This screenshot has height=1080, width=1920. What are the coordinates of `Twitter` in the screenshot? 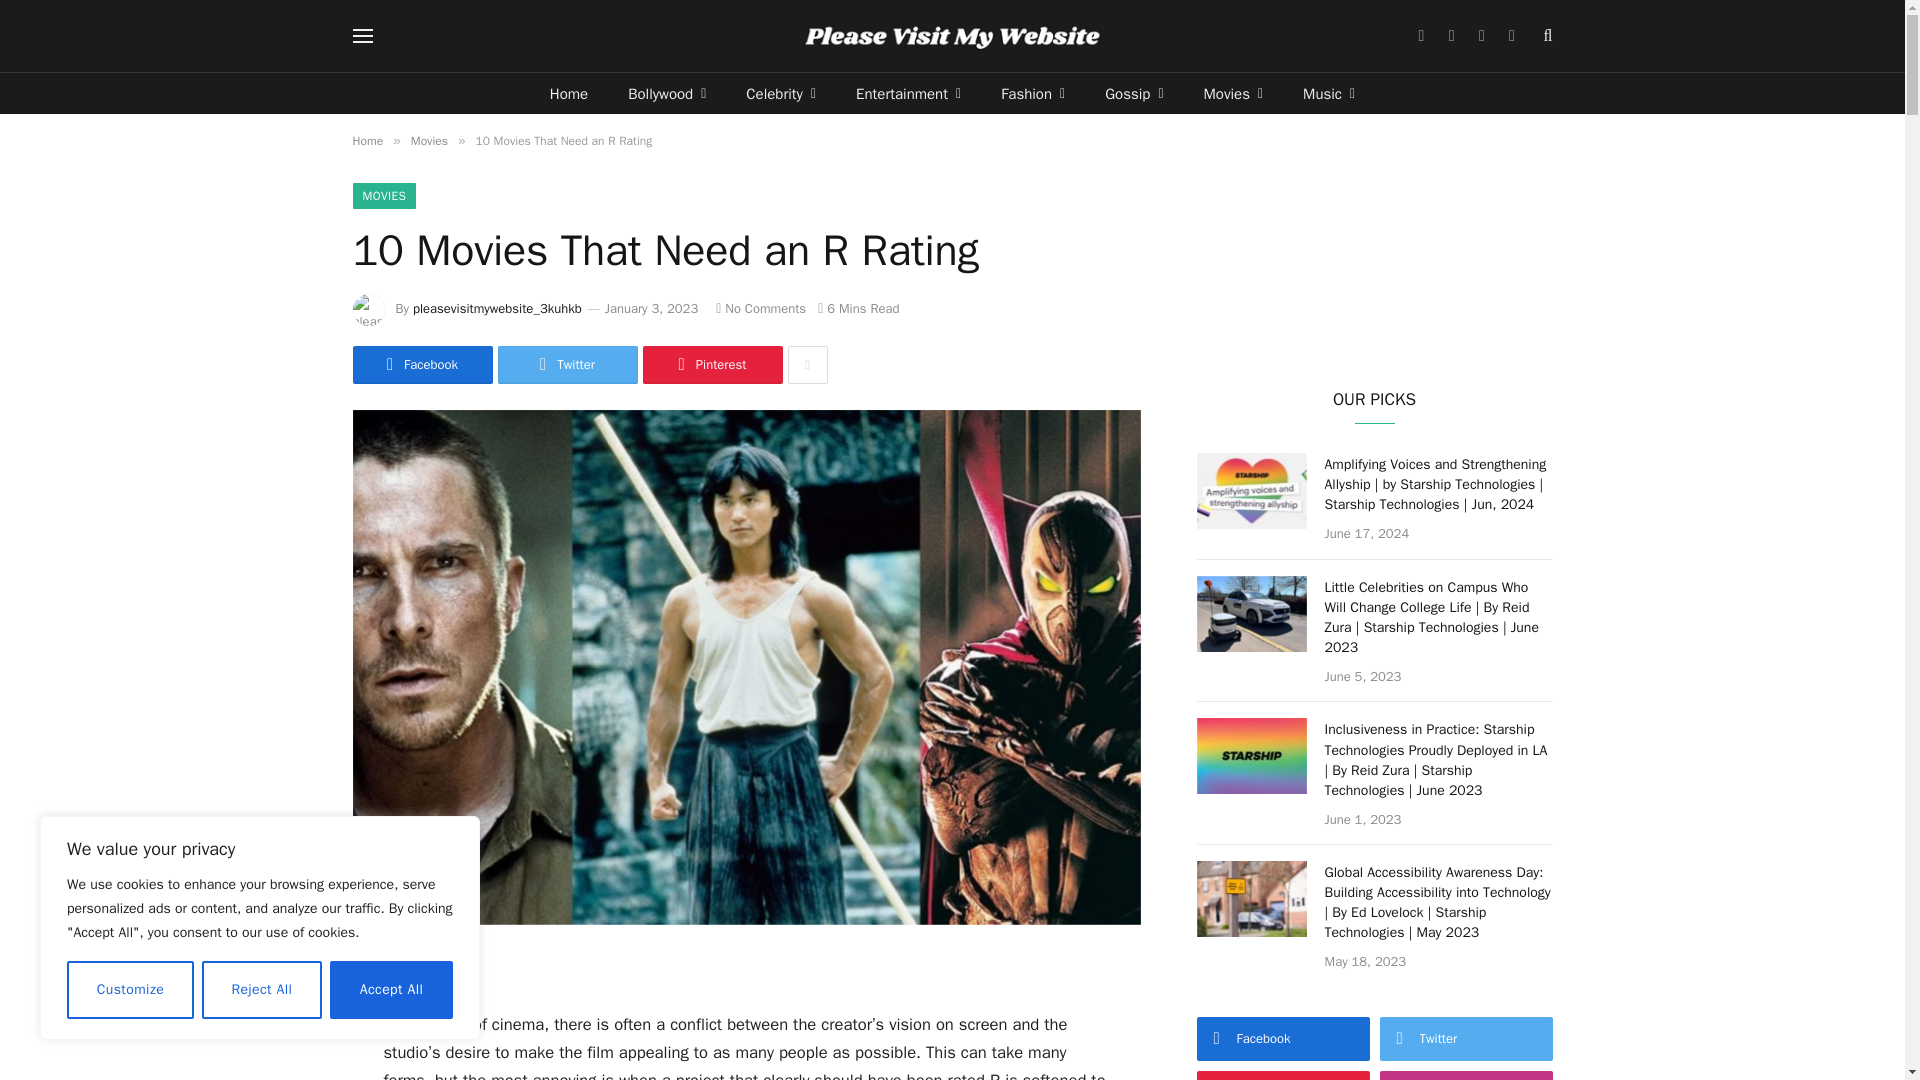 It's located at (1450, 36).